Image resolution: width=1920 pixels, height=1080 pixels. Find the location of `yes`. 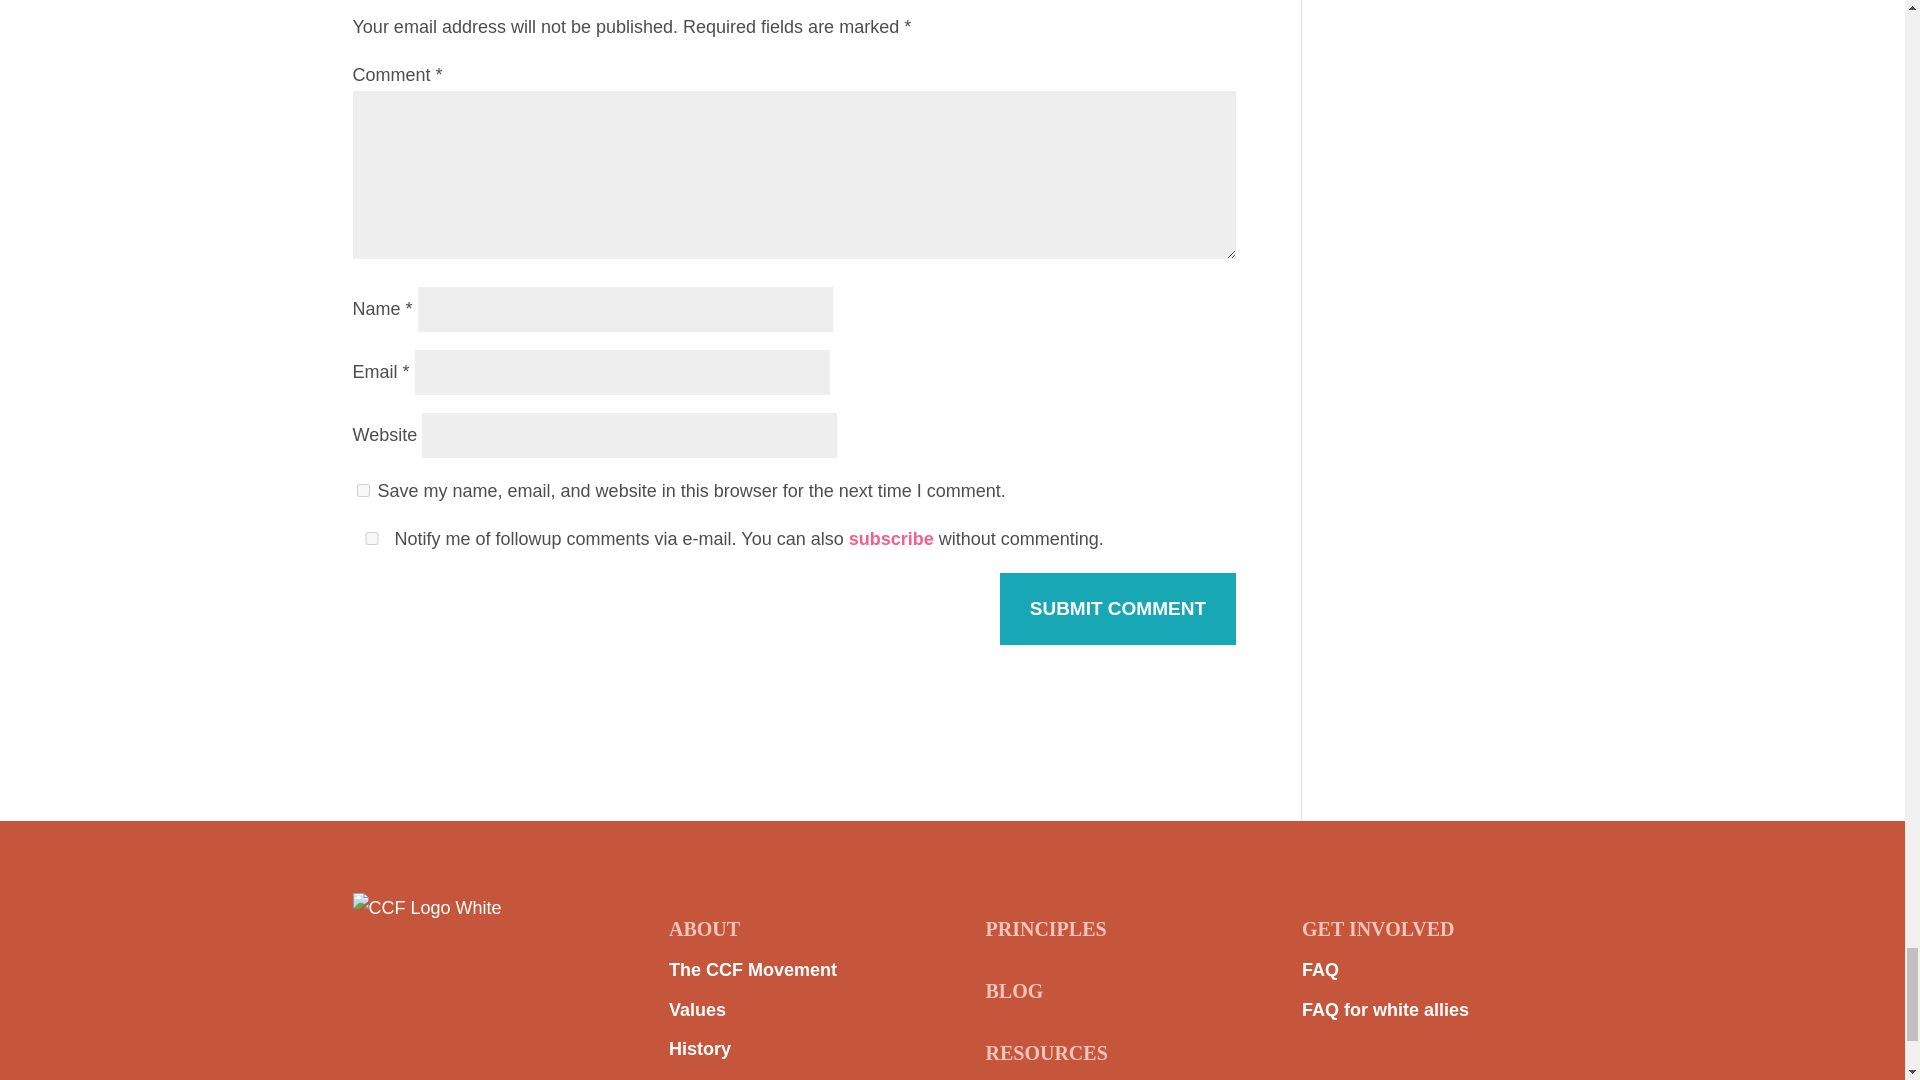

yes is located at coordinates (362, 490).